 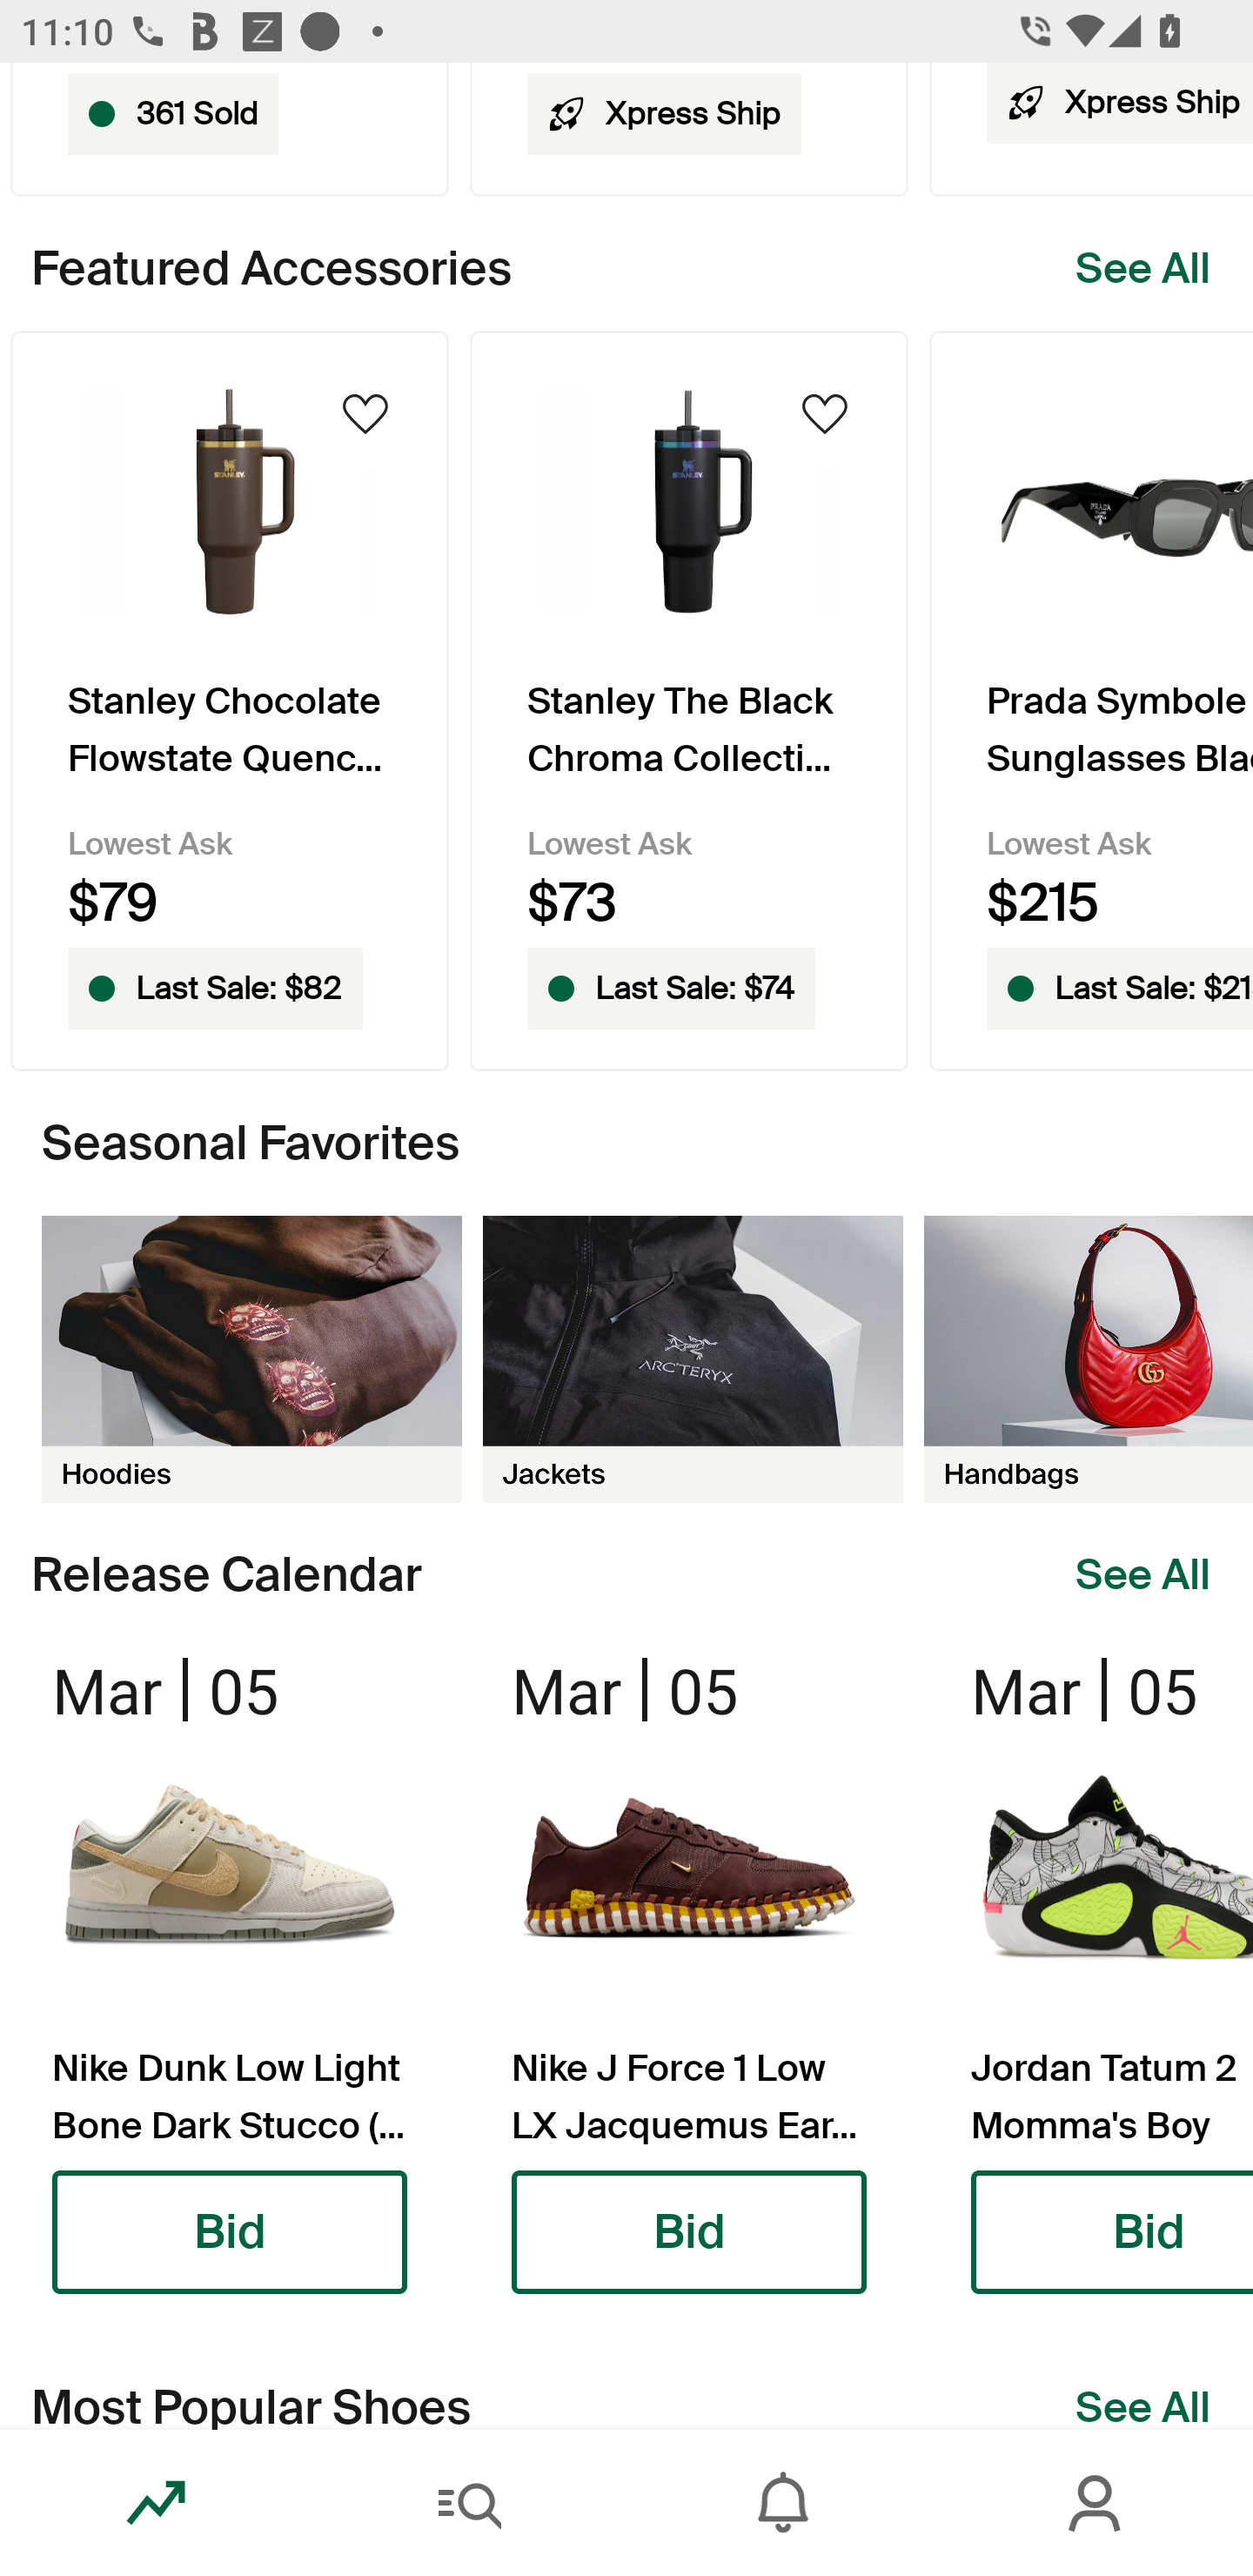 What do you see at coordinates (1096, 2503) in the screenshot?
I see `Account` at bounding box center [1096, 2503].